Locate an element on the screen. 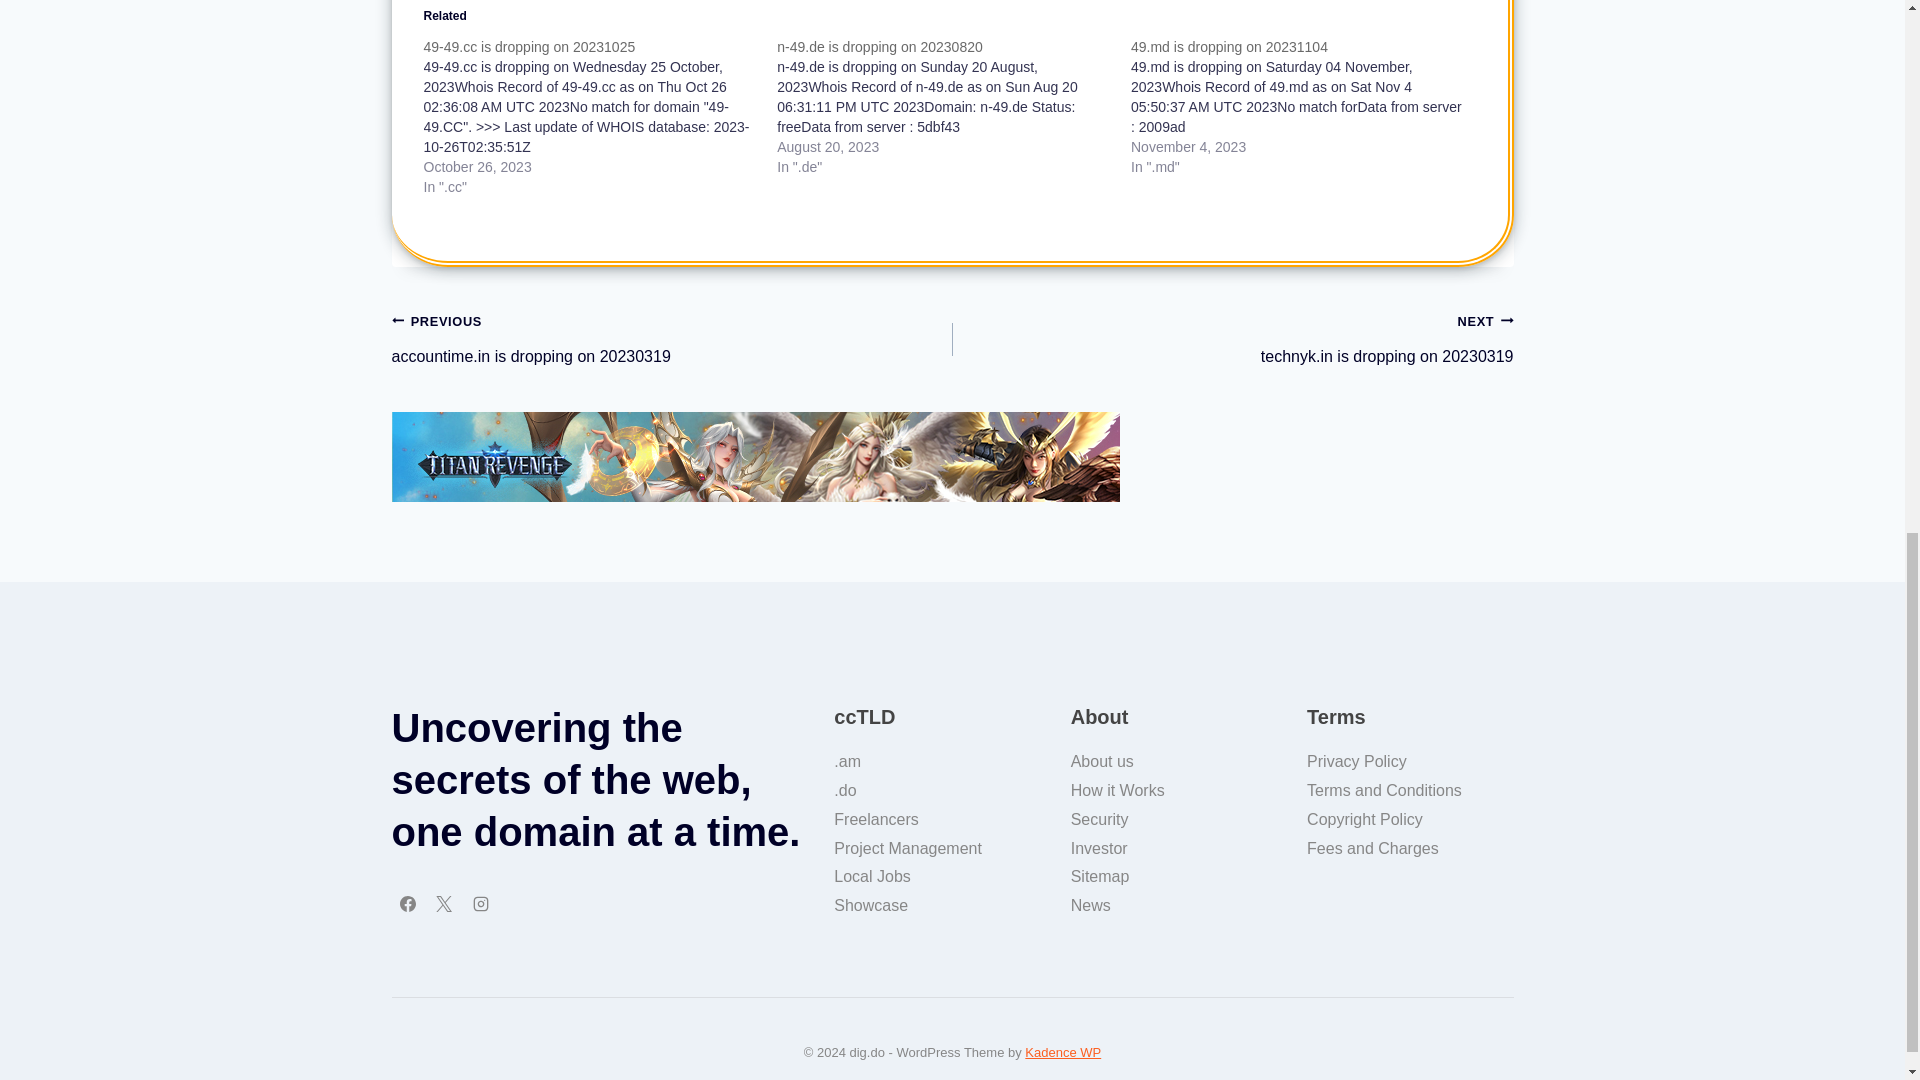 The image size is (1920, 1080). 49.md is dropping on 20231104 is located at coordinates (1229, 46).